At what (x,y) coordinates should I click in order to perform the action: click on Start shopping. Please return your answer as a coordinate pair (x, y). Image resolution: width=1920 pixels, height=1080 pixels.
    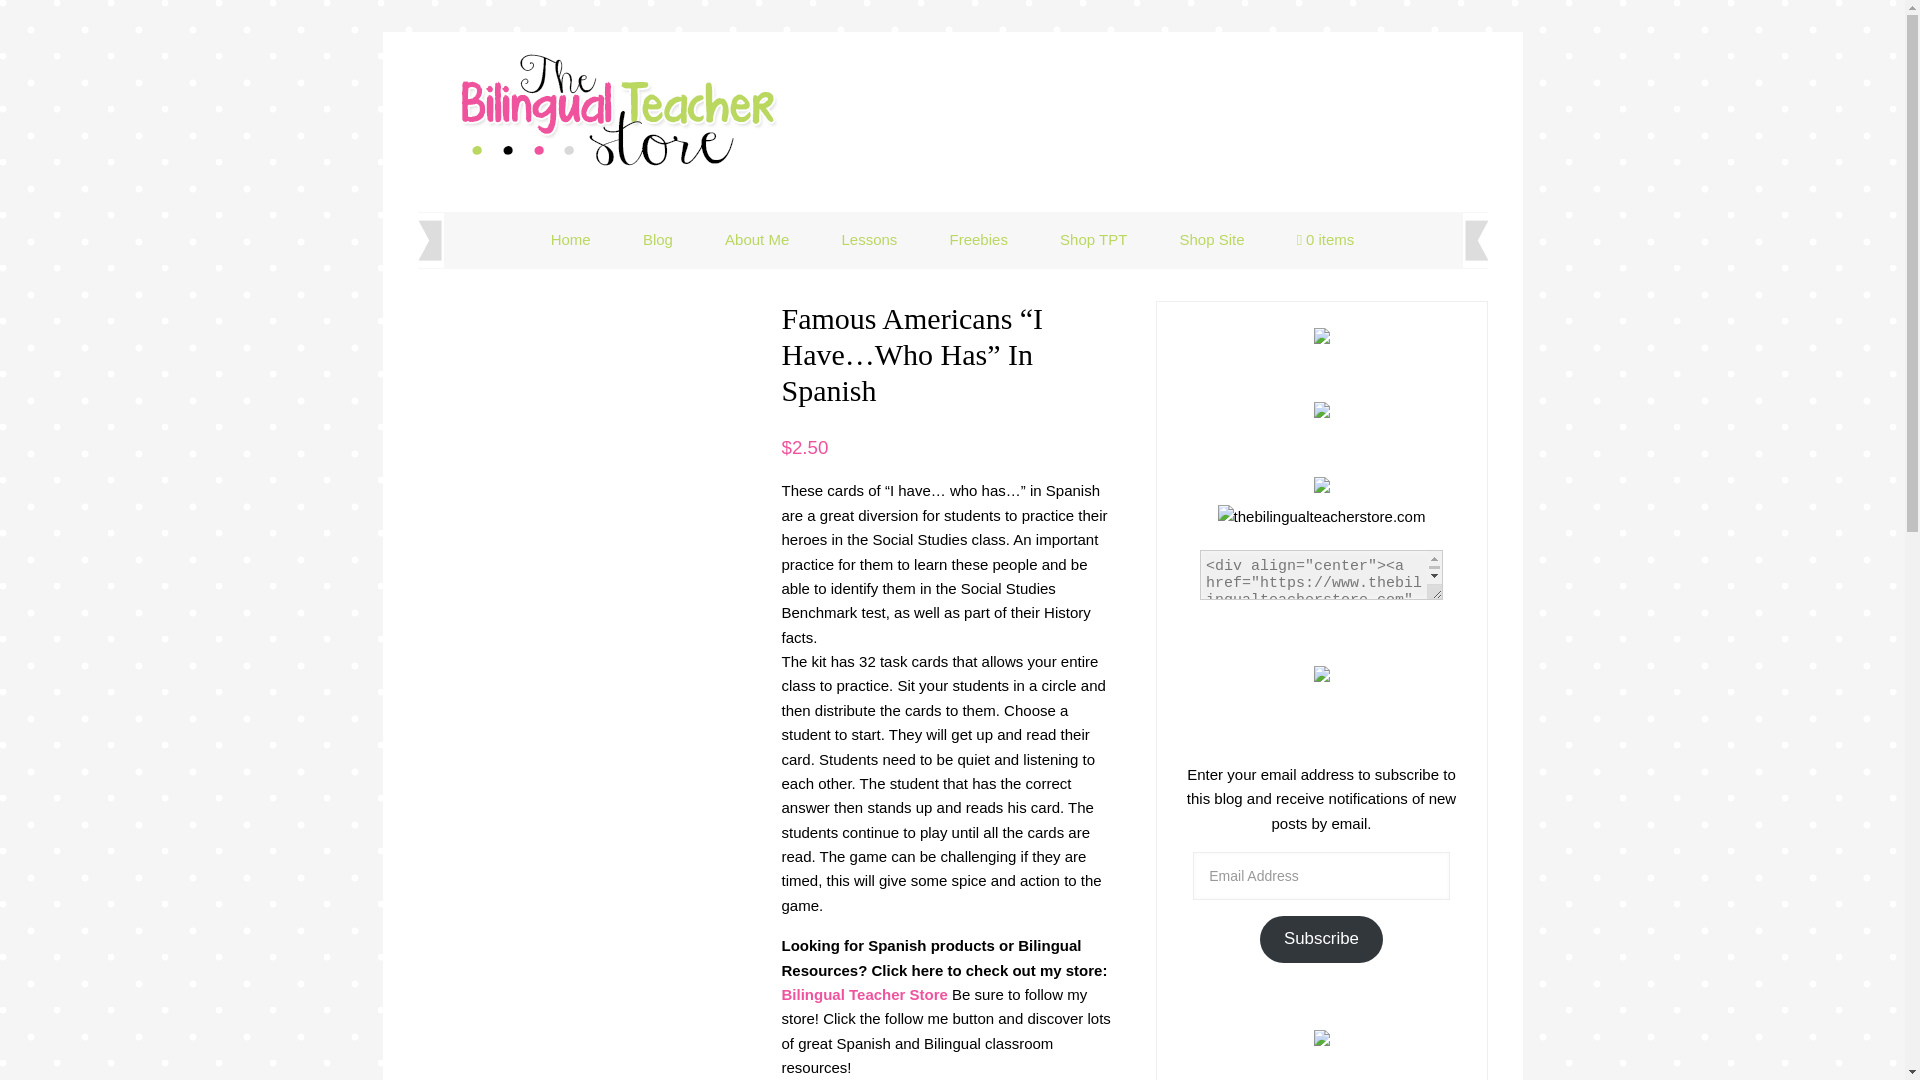
    Looking at the image, I should click on (1325, 240).